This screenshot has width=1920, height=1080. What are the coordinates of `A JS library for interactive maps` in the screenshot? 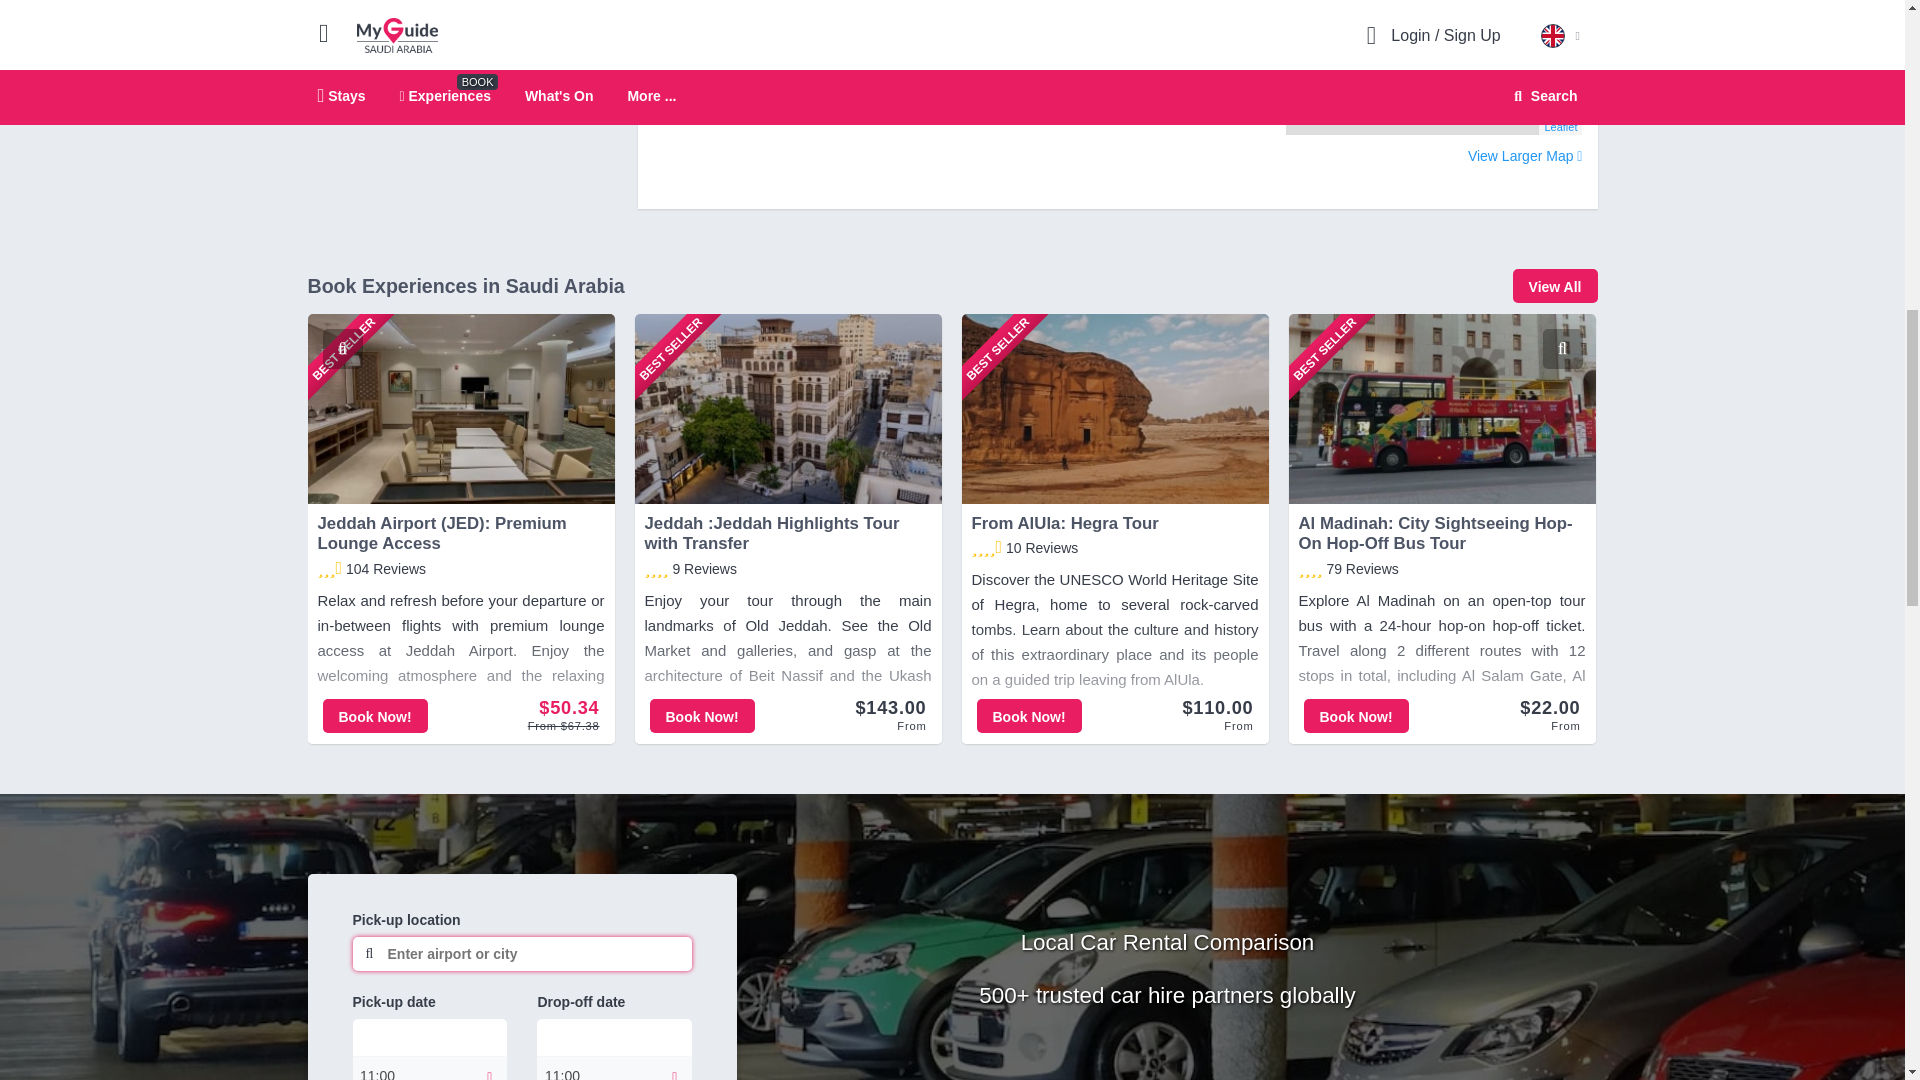 It's located at (1560, 126).